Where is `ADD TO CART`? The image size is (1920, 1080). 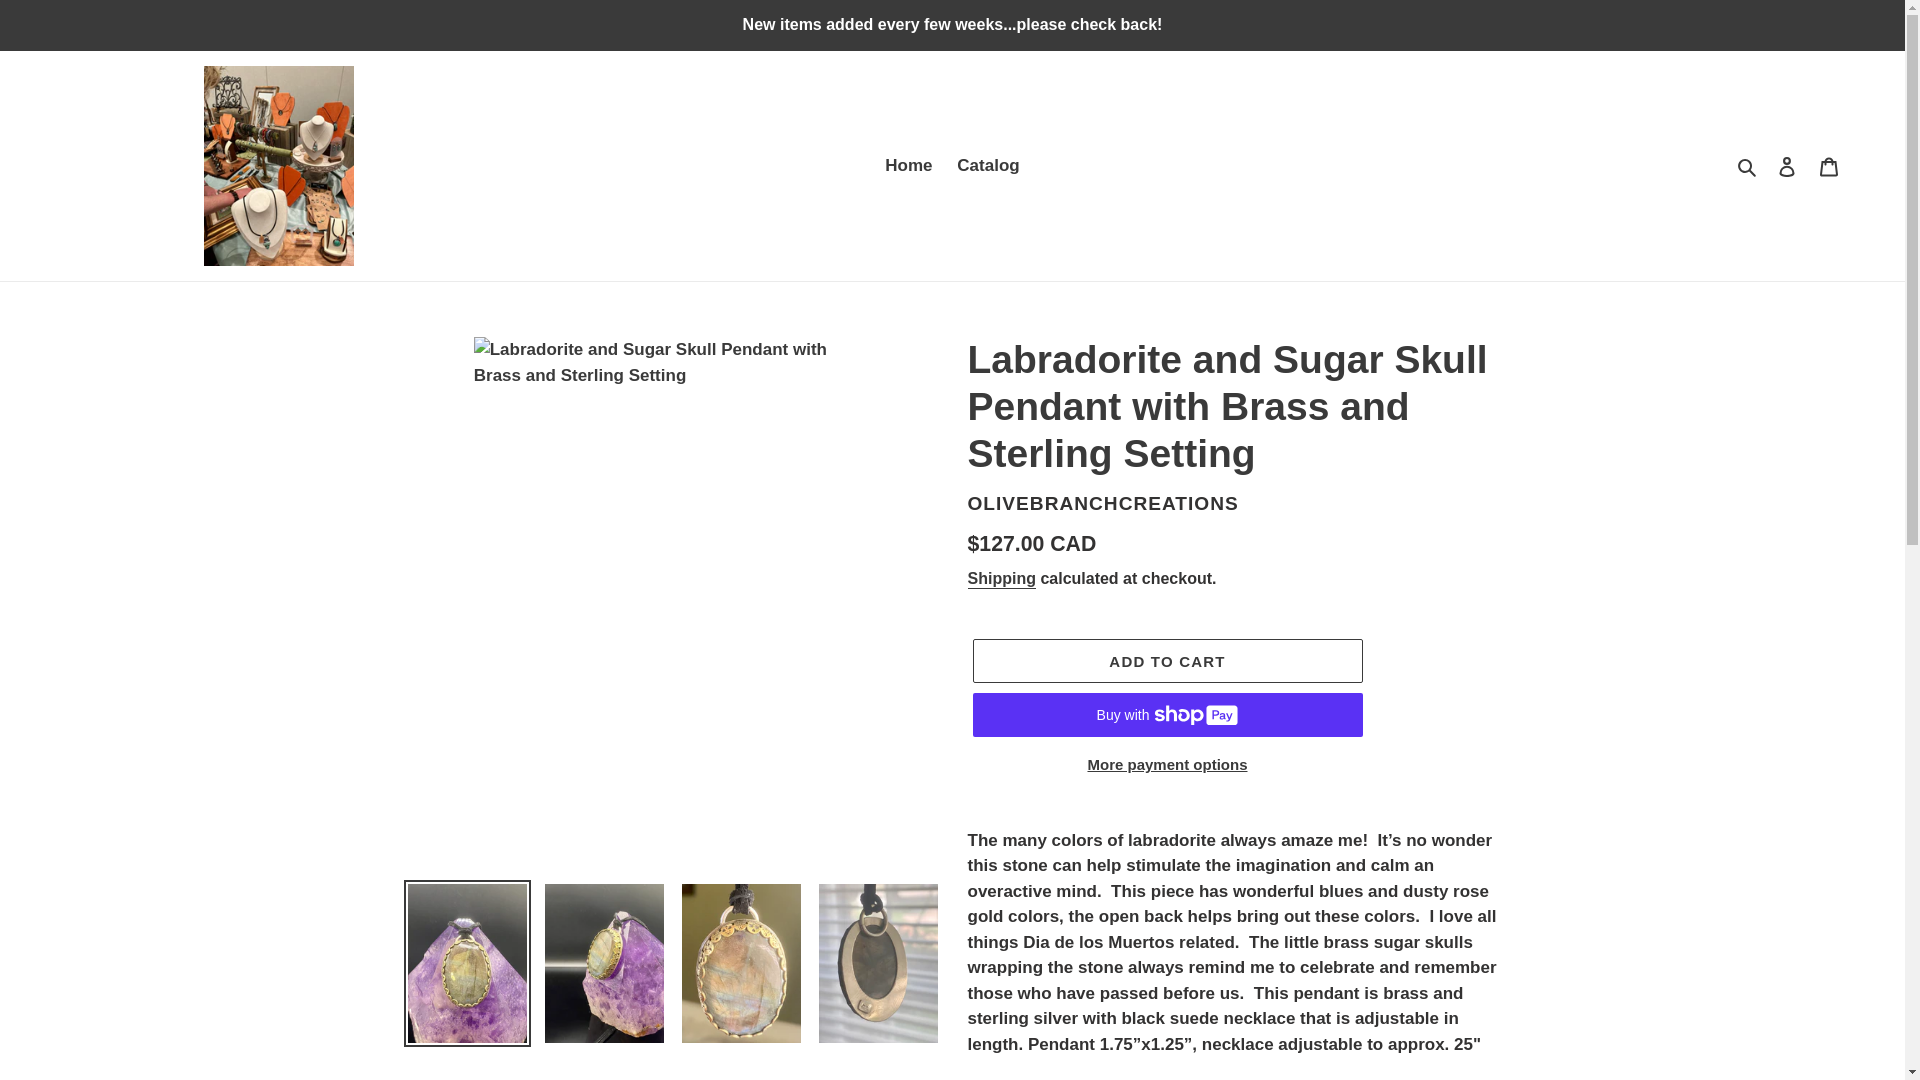 ADD TO CART is located at coordinates (1166, 660).